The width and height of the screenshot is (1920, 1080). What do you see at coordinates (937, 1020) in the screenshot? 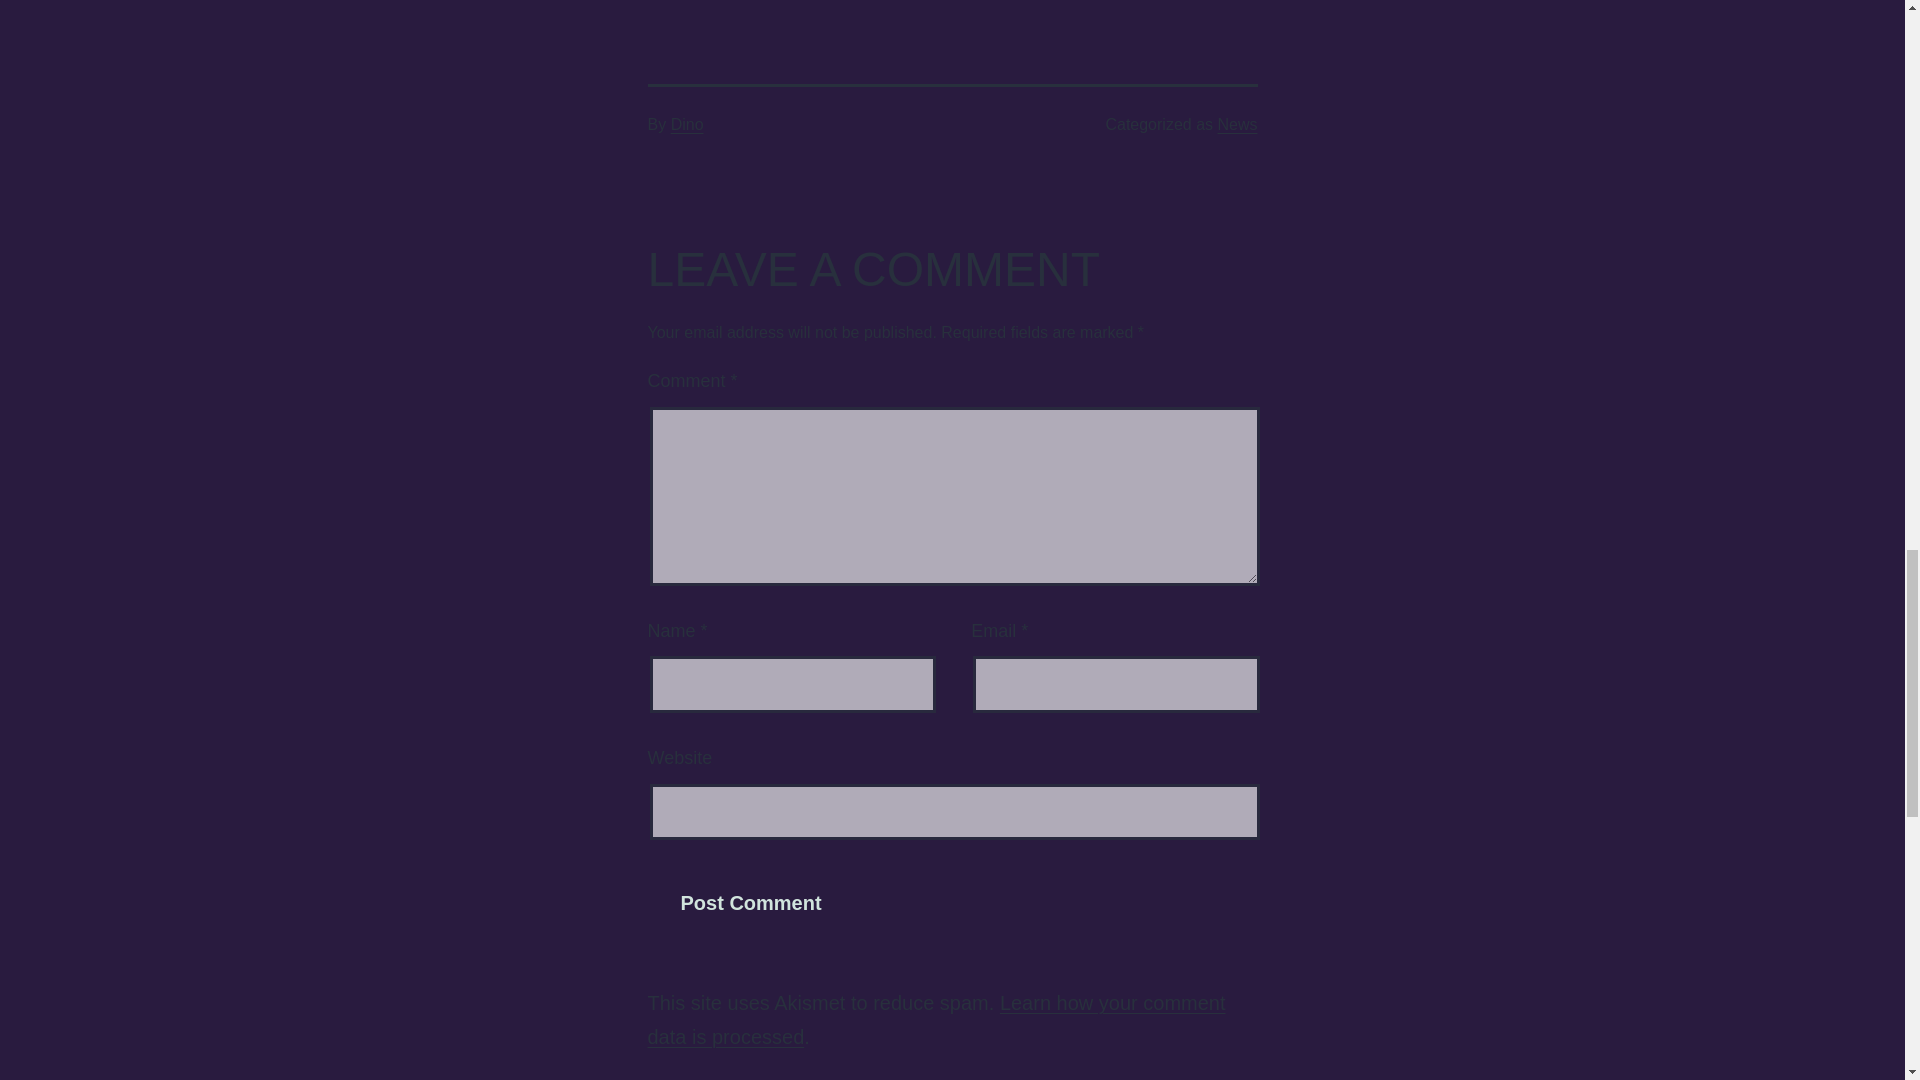
I see `Learn how your comment data is processed` at bounding box center [937, 1020].